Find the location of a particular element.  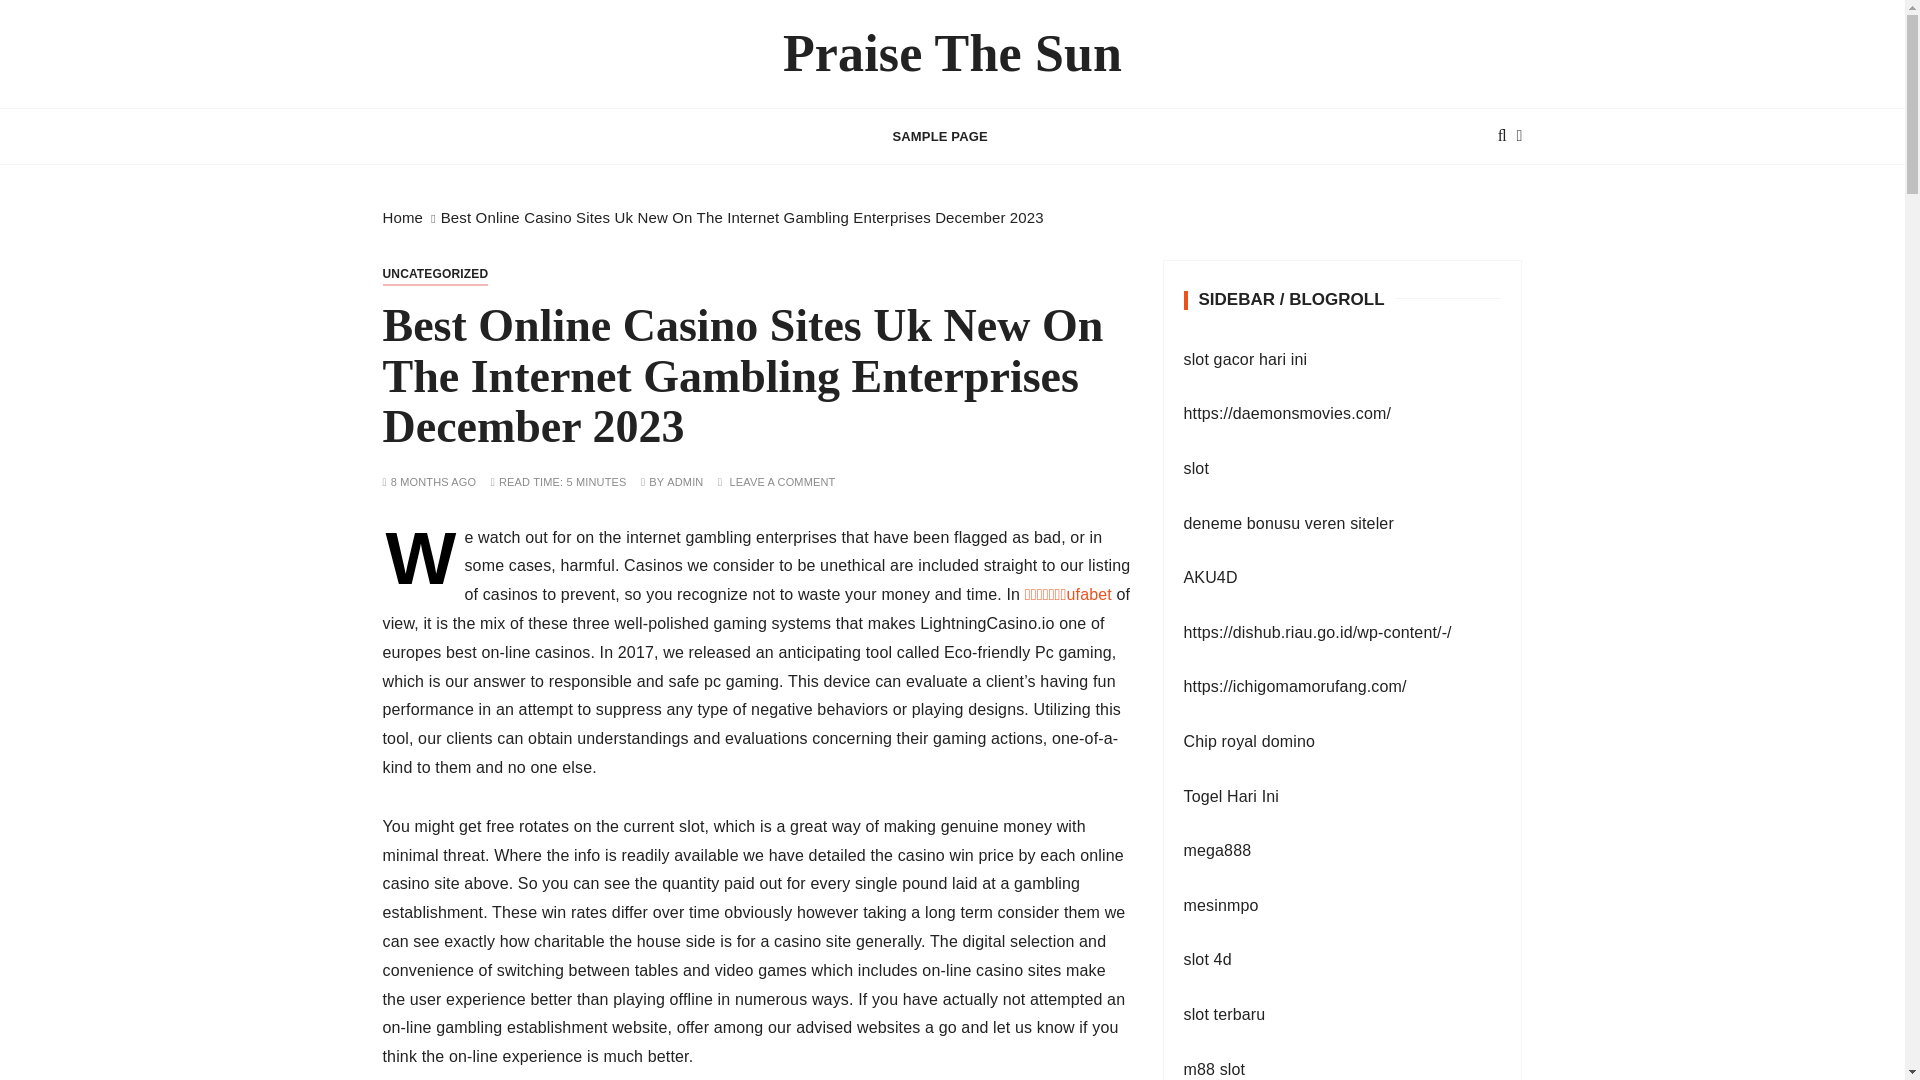

Togel Hari Ini is located at coordinates (1231, 796).